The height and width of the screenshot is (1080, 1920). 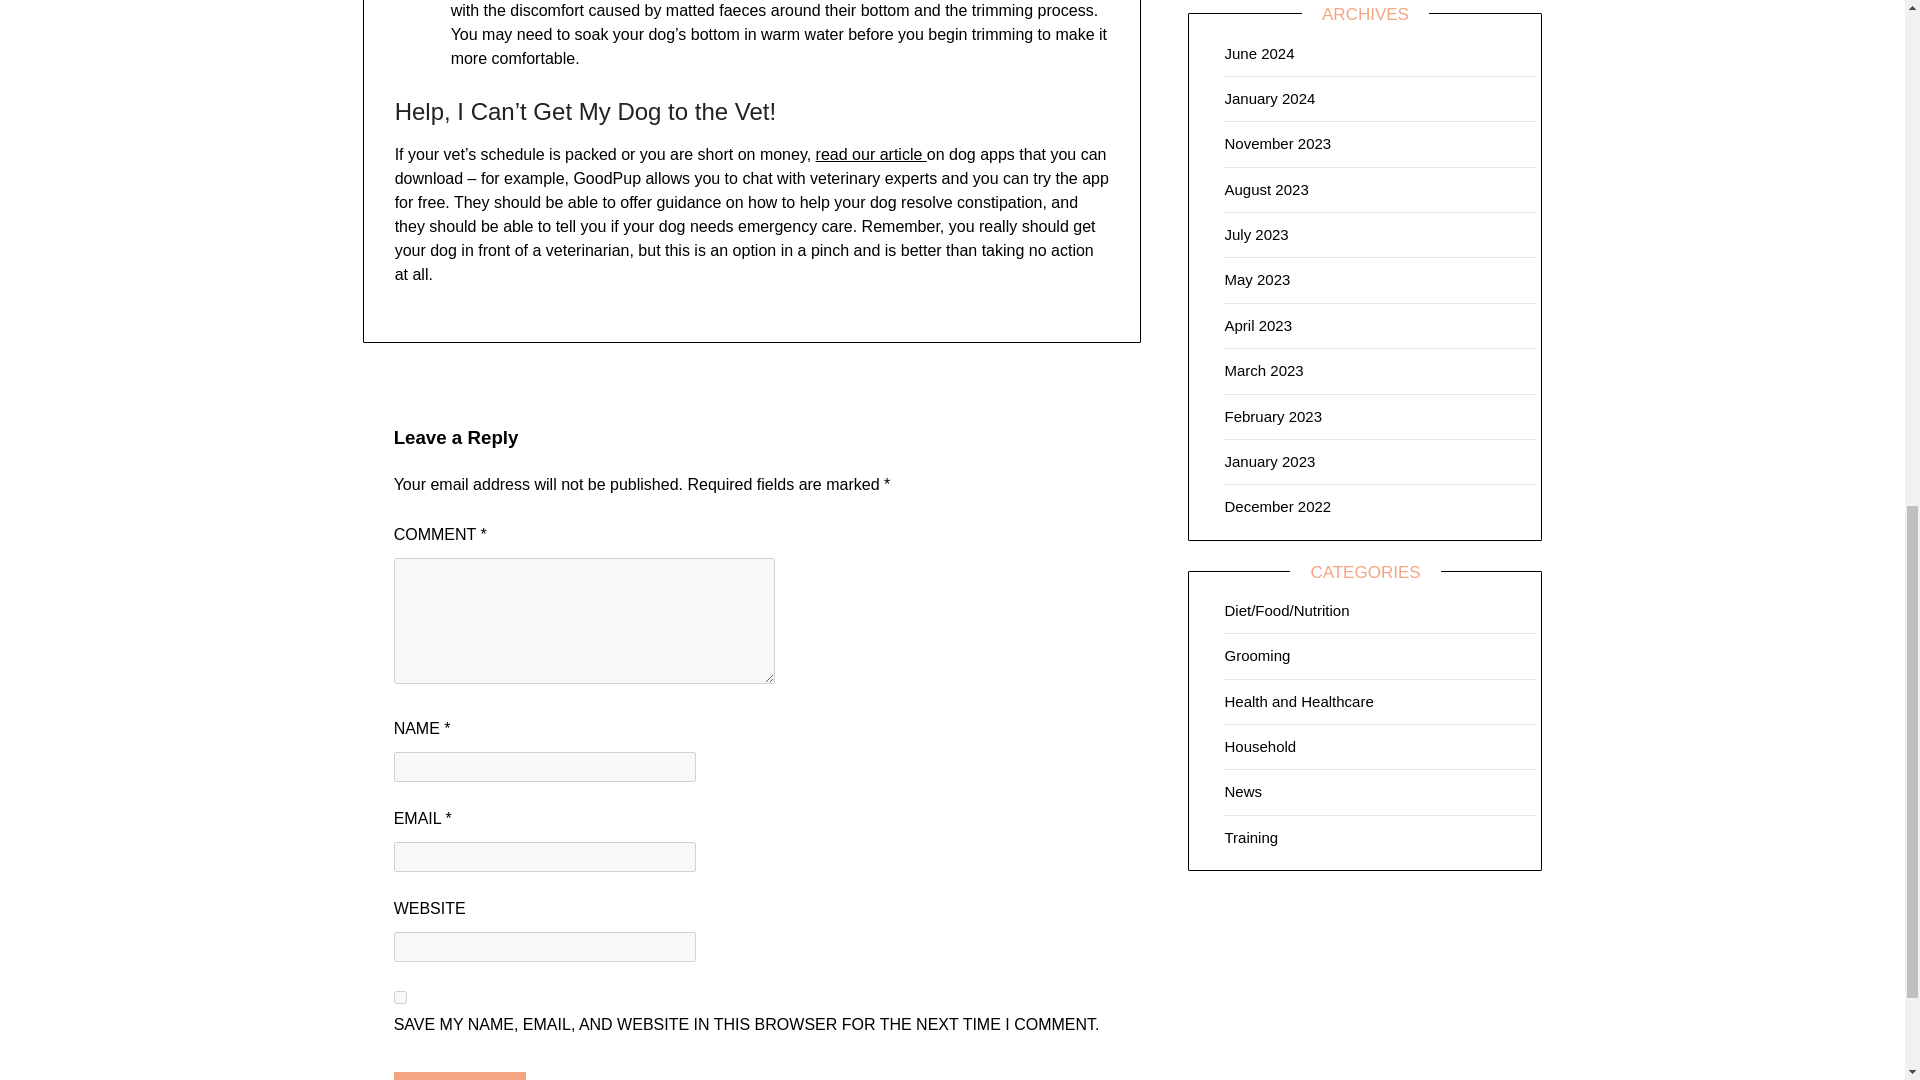 I want to click on read our article, so click(x=872, y=154).